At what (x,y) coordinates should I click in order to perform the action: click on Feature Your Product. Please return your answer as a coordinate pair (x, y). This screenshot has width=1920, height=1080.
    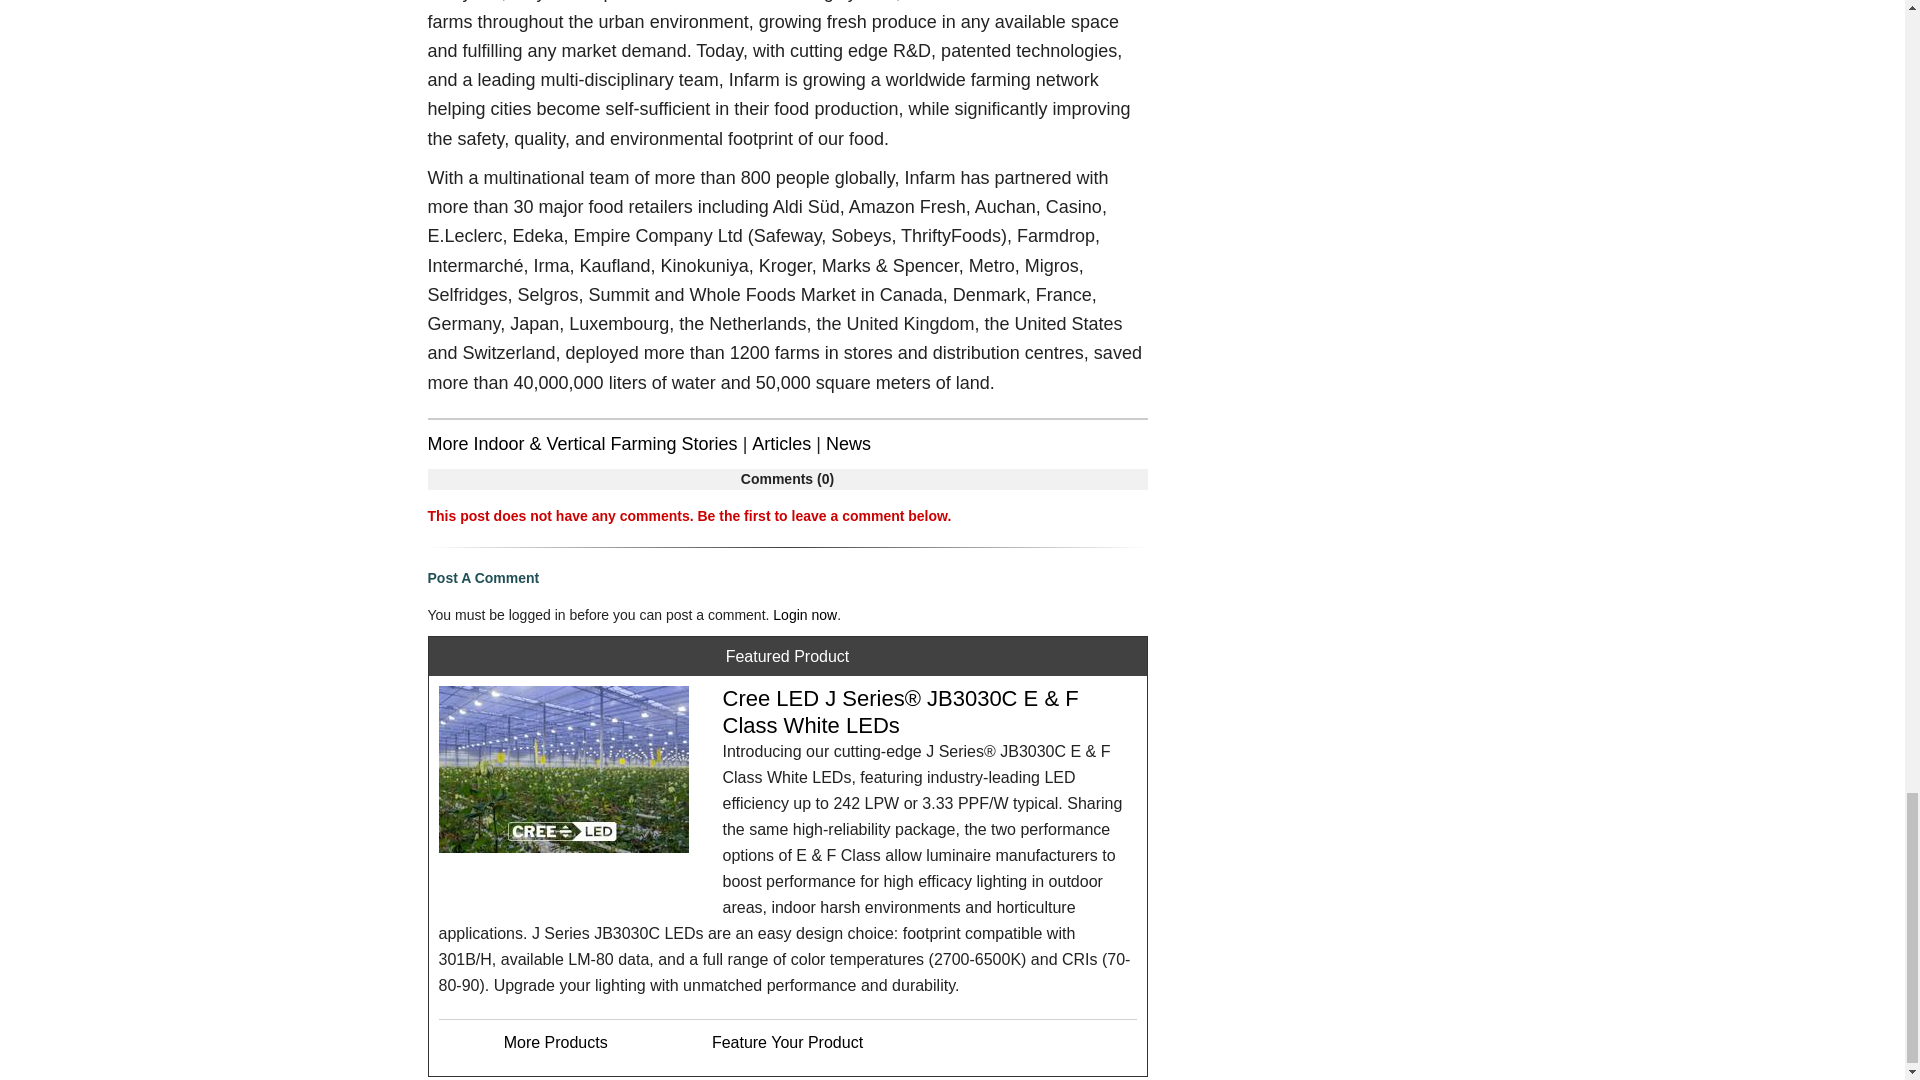
    Looking at the image, I should click on (787, 1042).